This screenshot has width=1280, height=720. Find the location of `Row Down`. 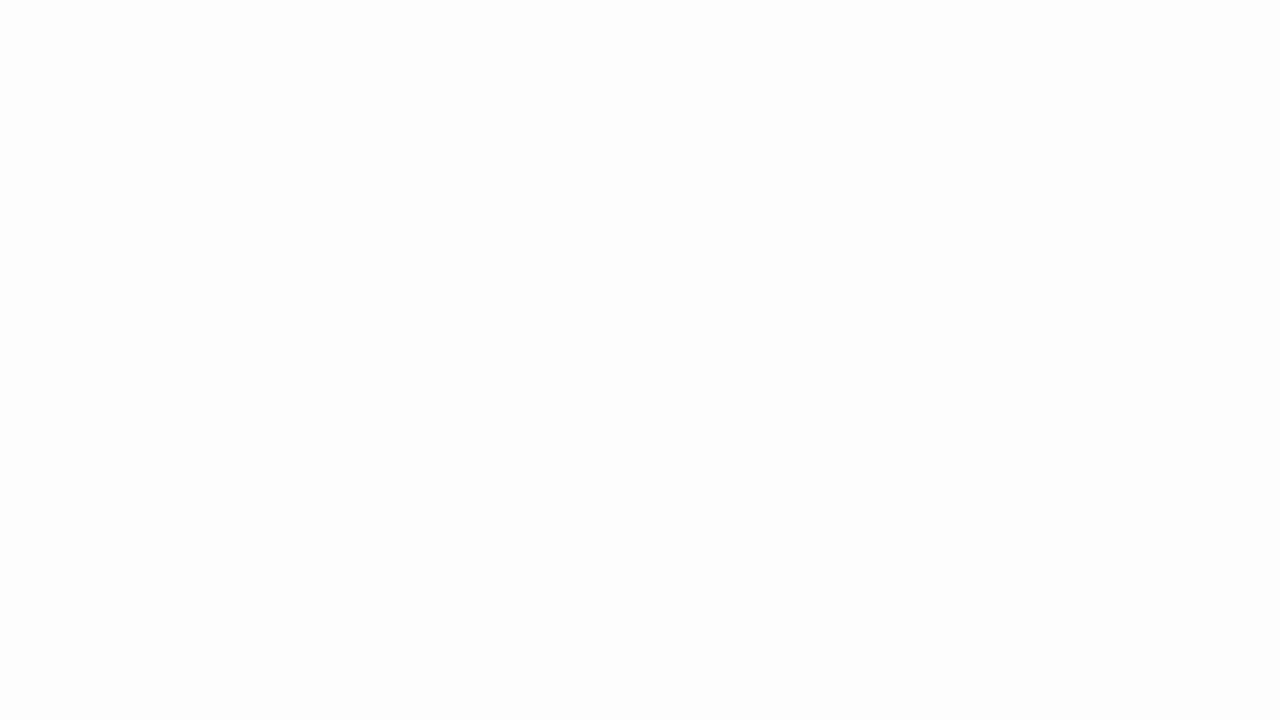

Row Down is located at coordinates (280, 100).